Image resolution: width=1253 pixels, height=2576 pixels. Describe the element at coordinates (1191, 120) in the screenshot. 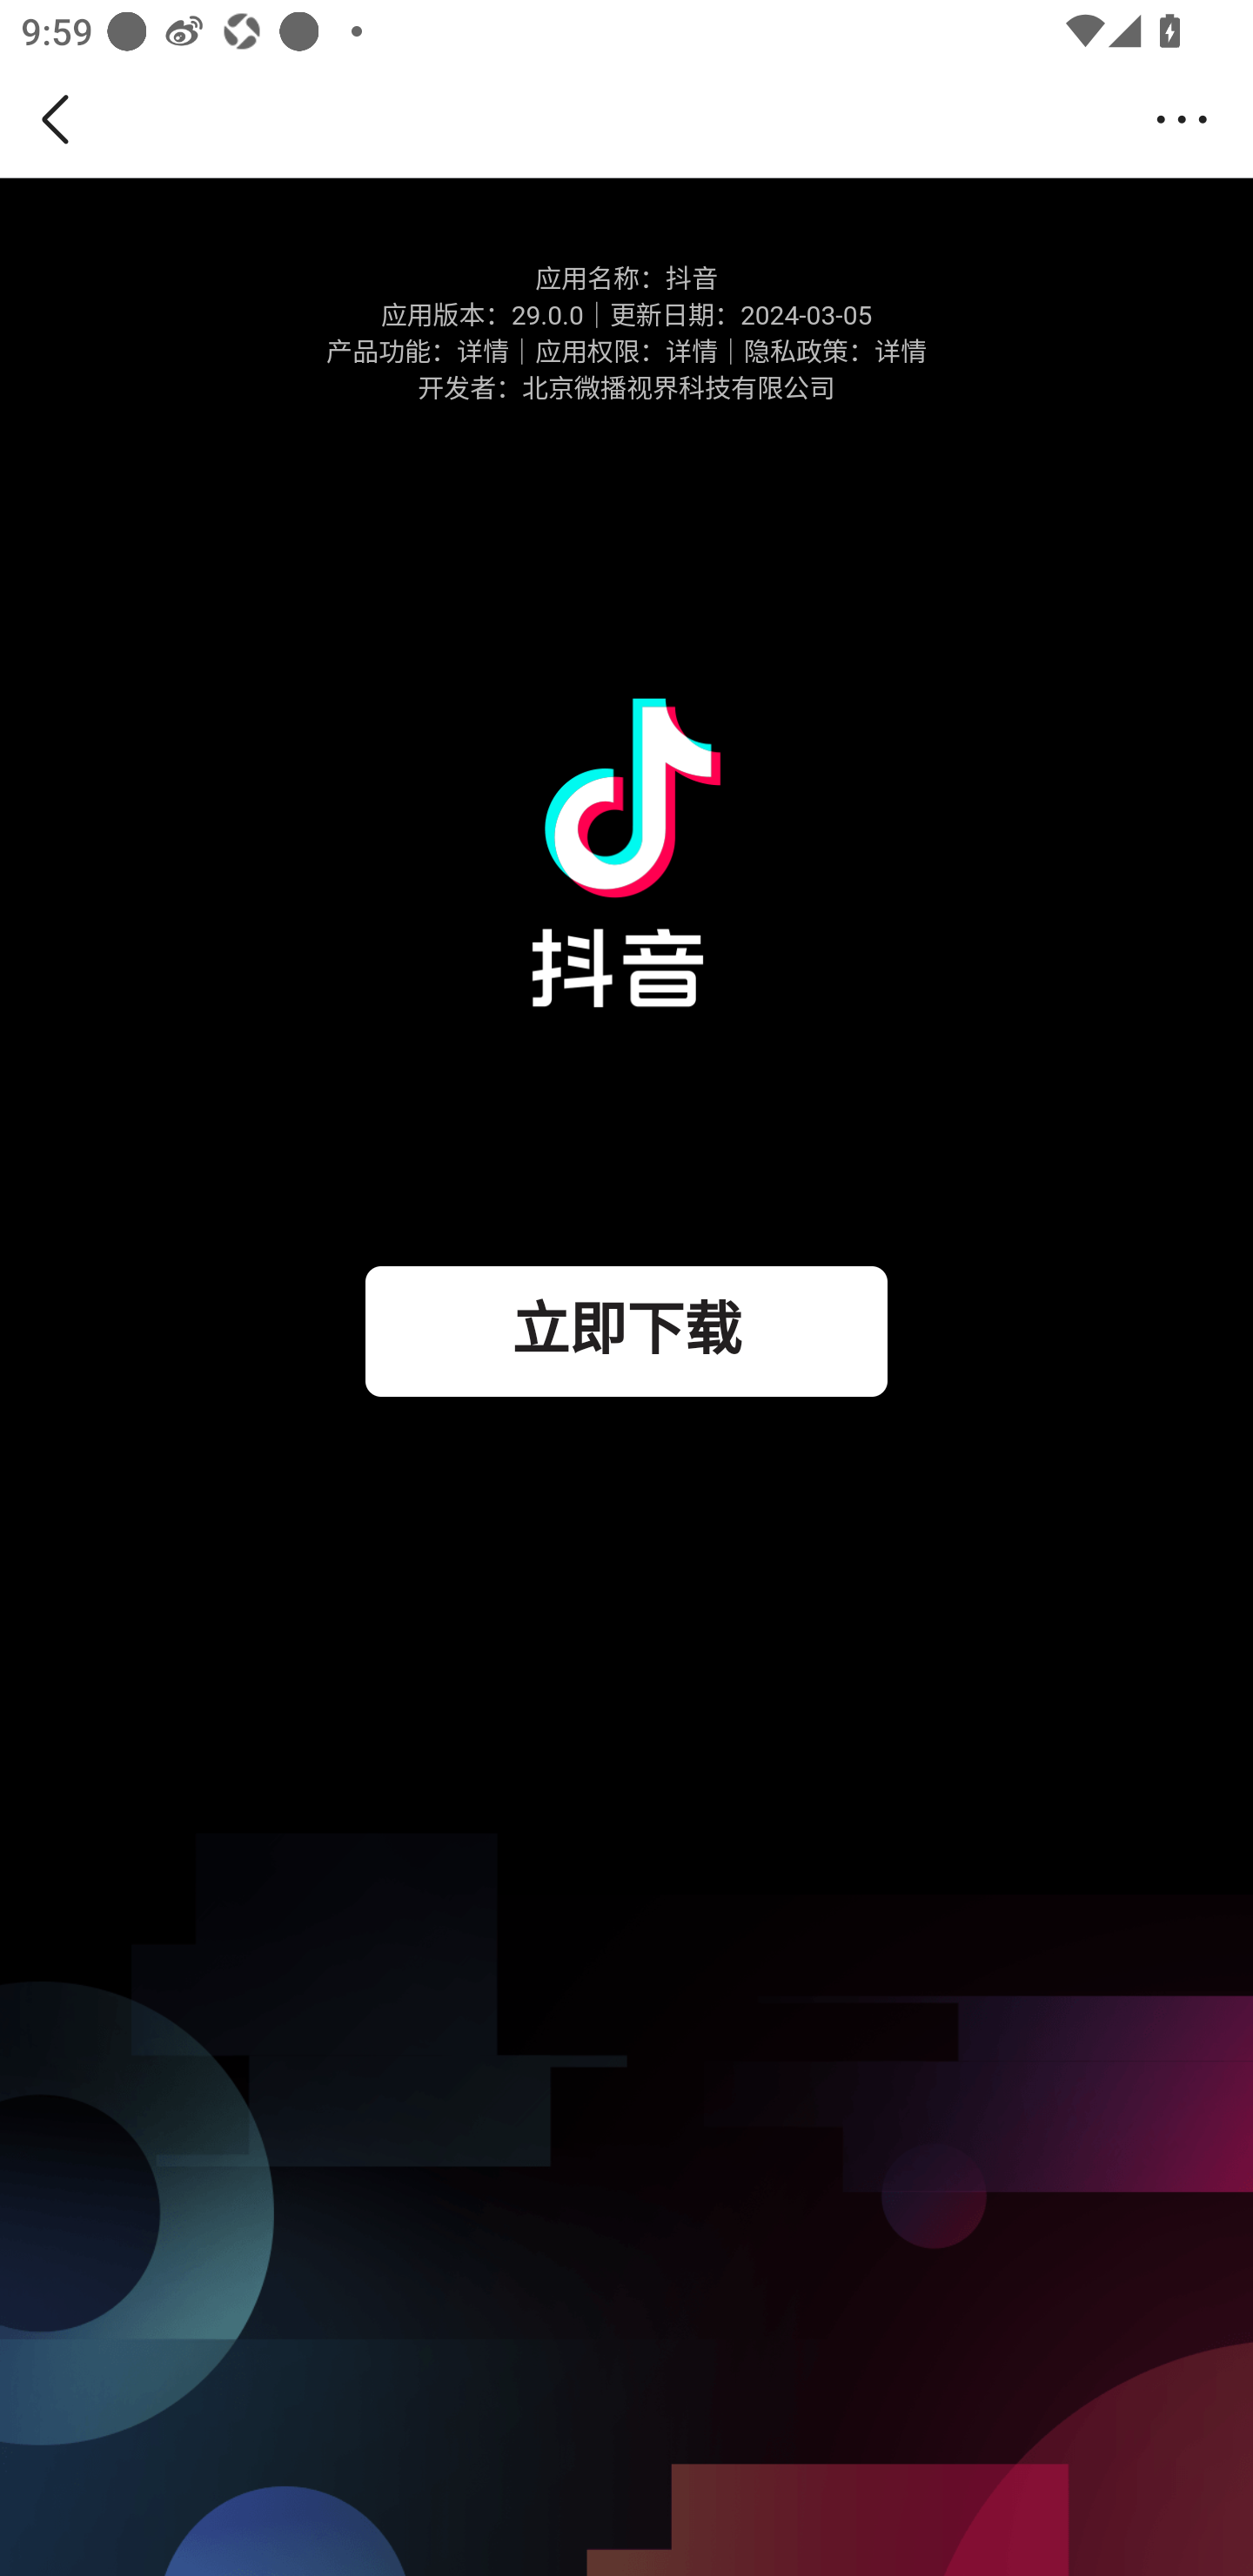

I see `更多` at that location.